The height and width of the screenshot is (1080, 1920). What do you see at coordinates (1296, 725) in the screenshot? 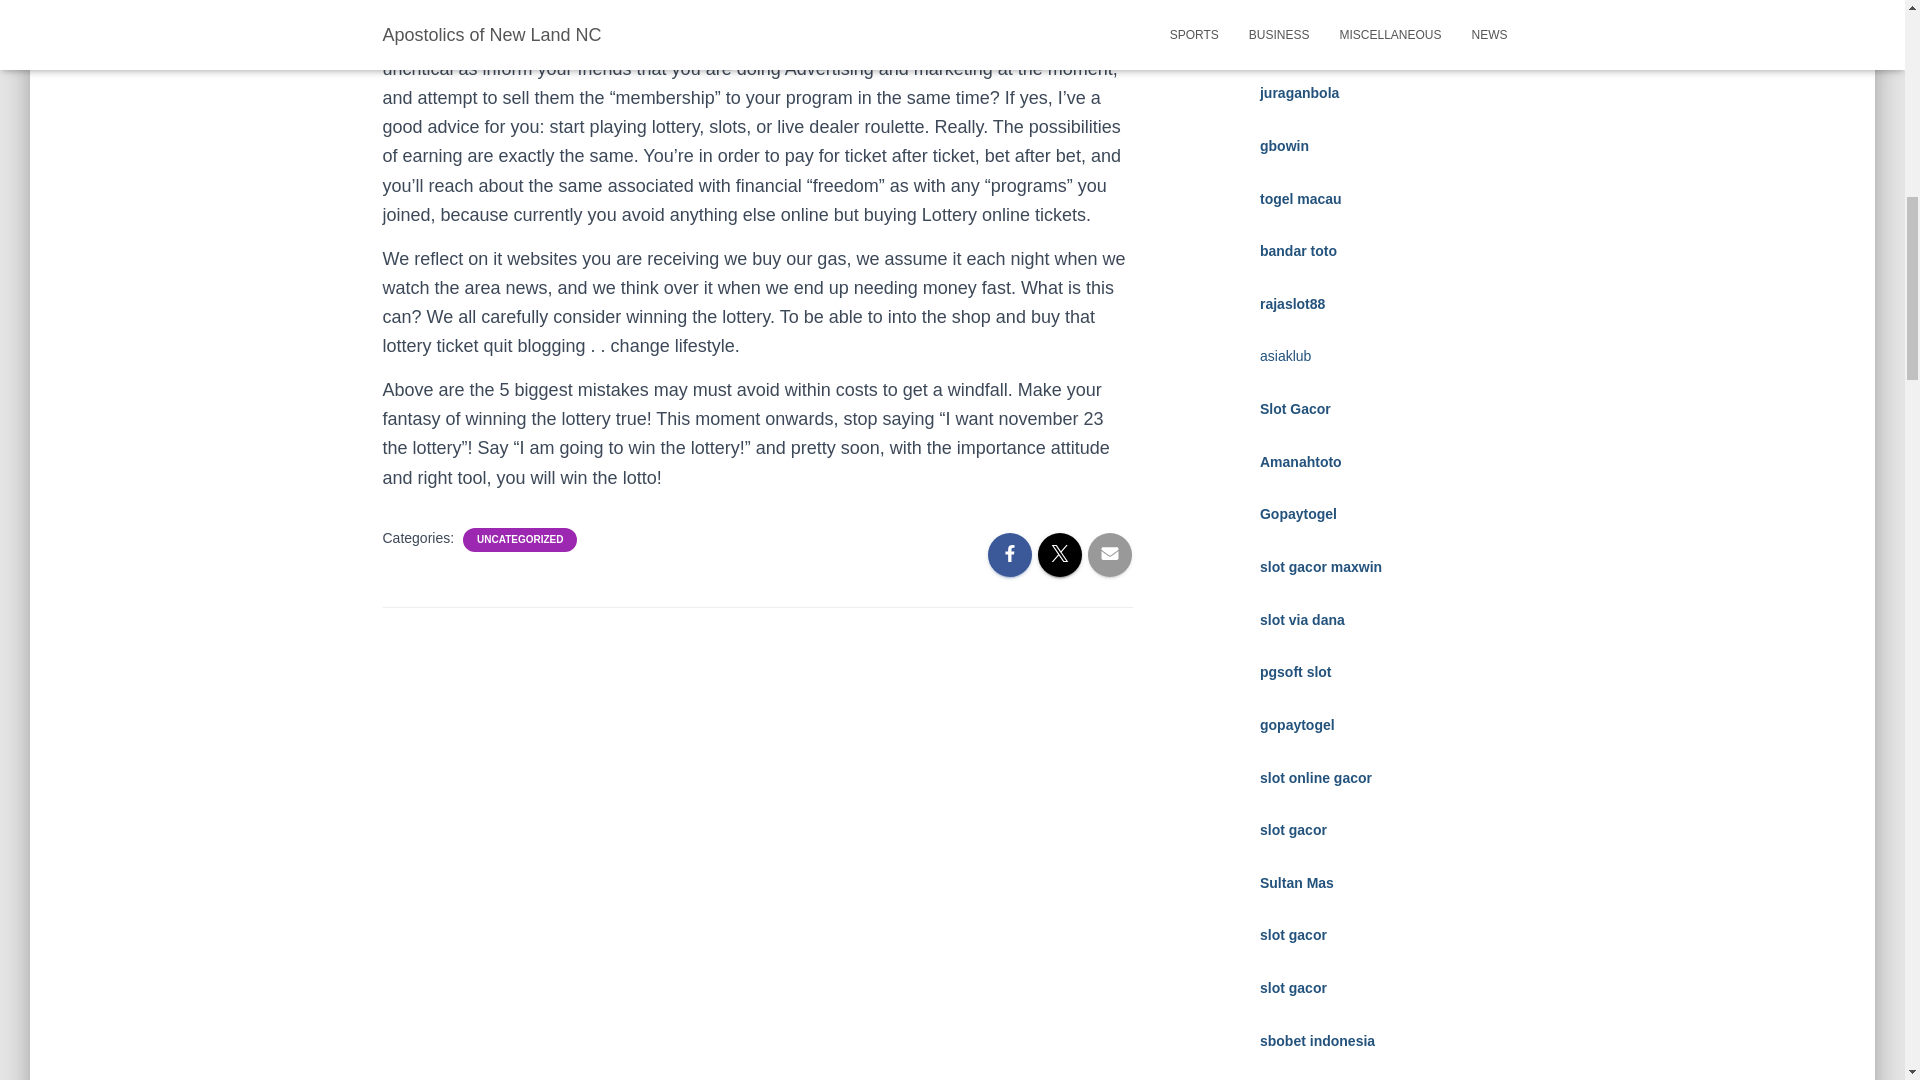
I see `gopaytogel` at bounding box center [1296, 725].